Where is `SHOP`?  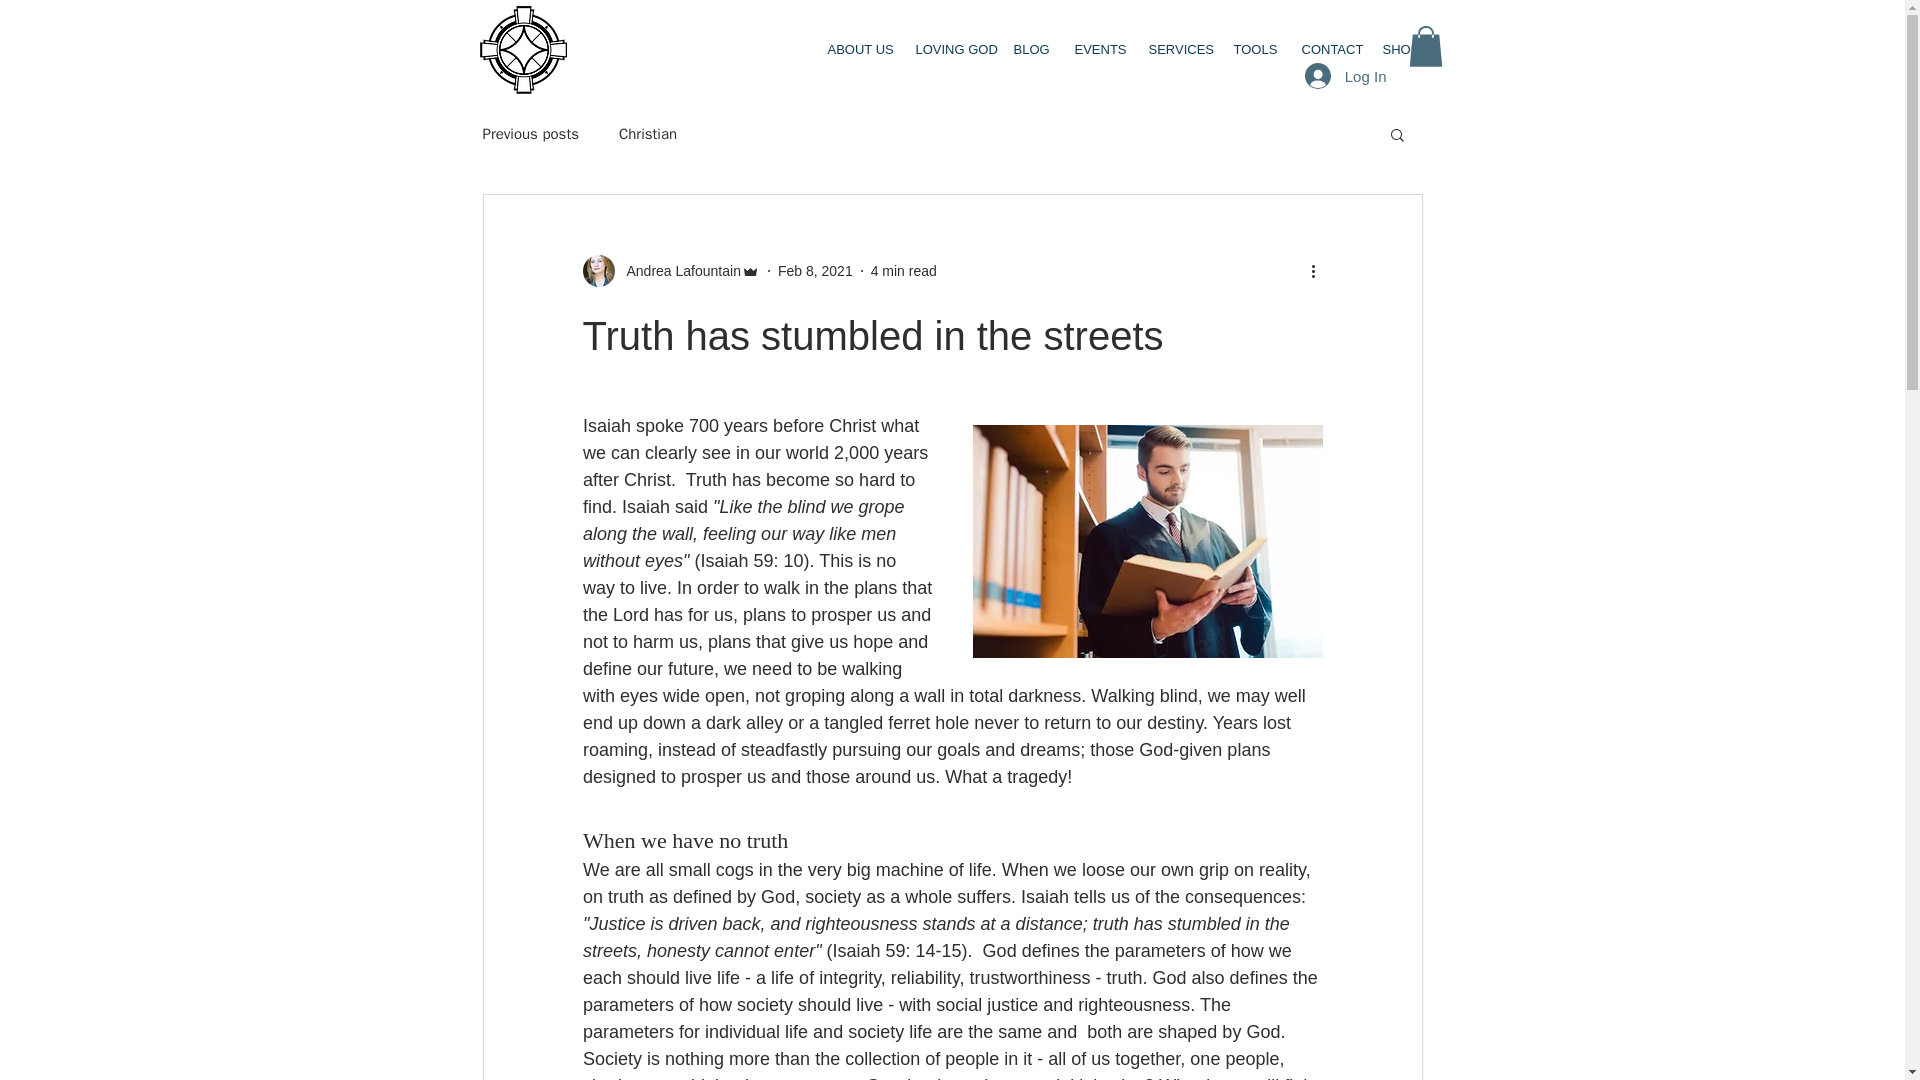 SHOP is located at coordinates (1398, 50).